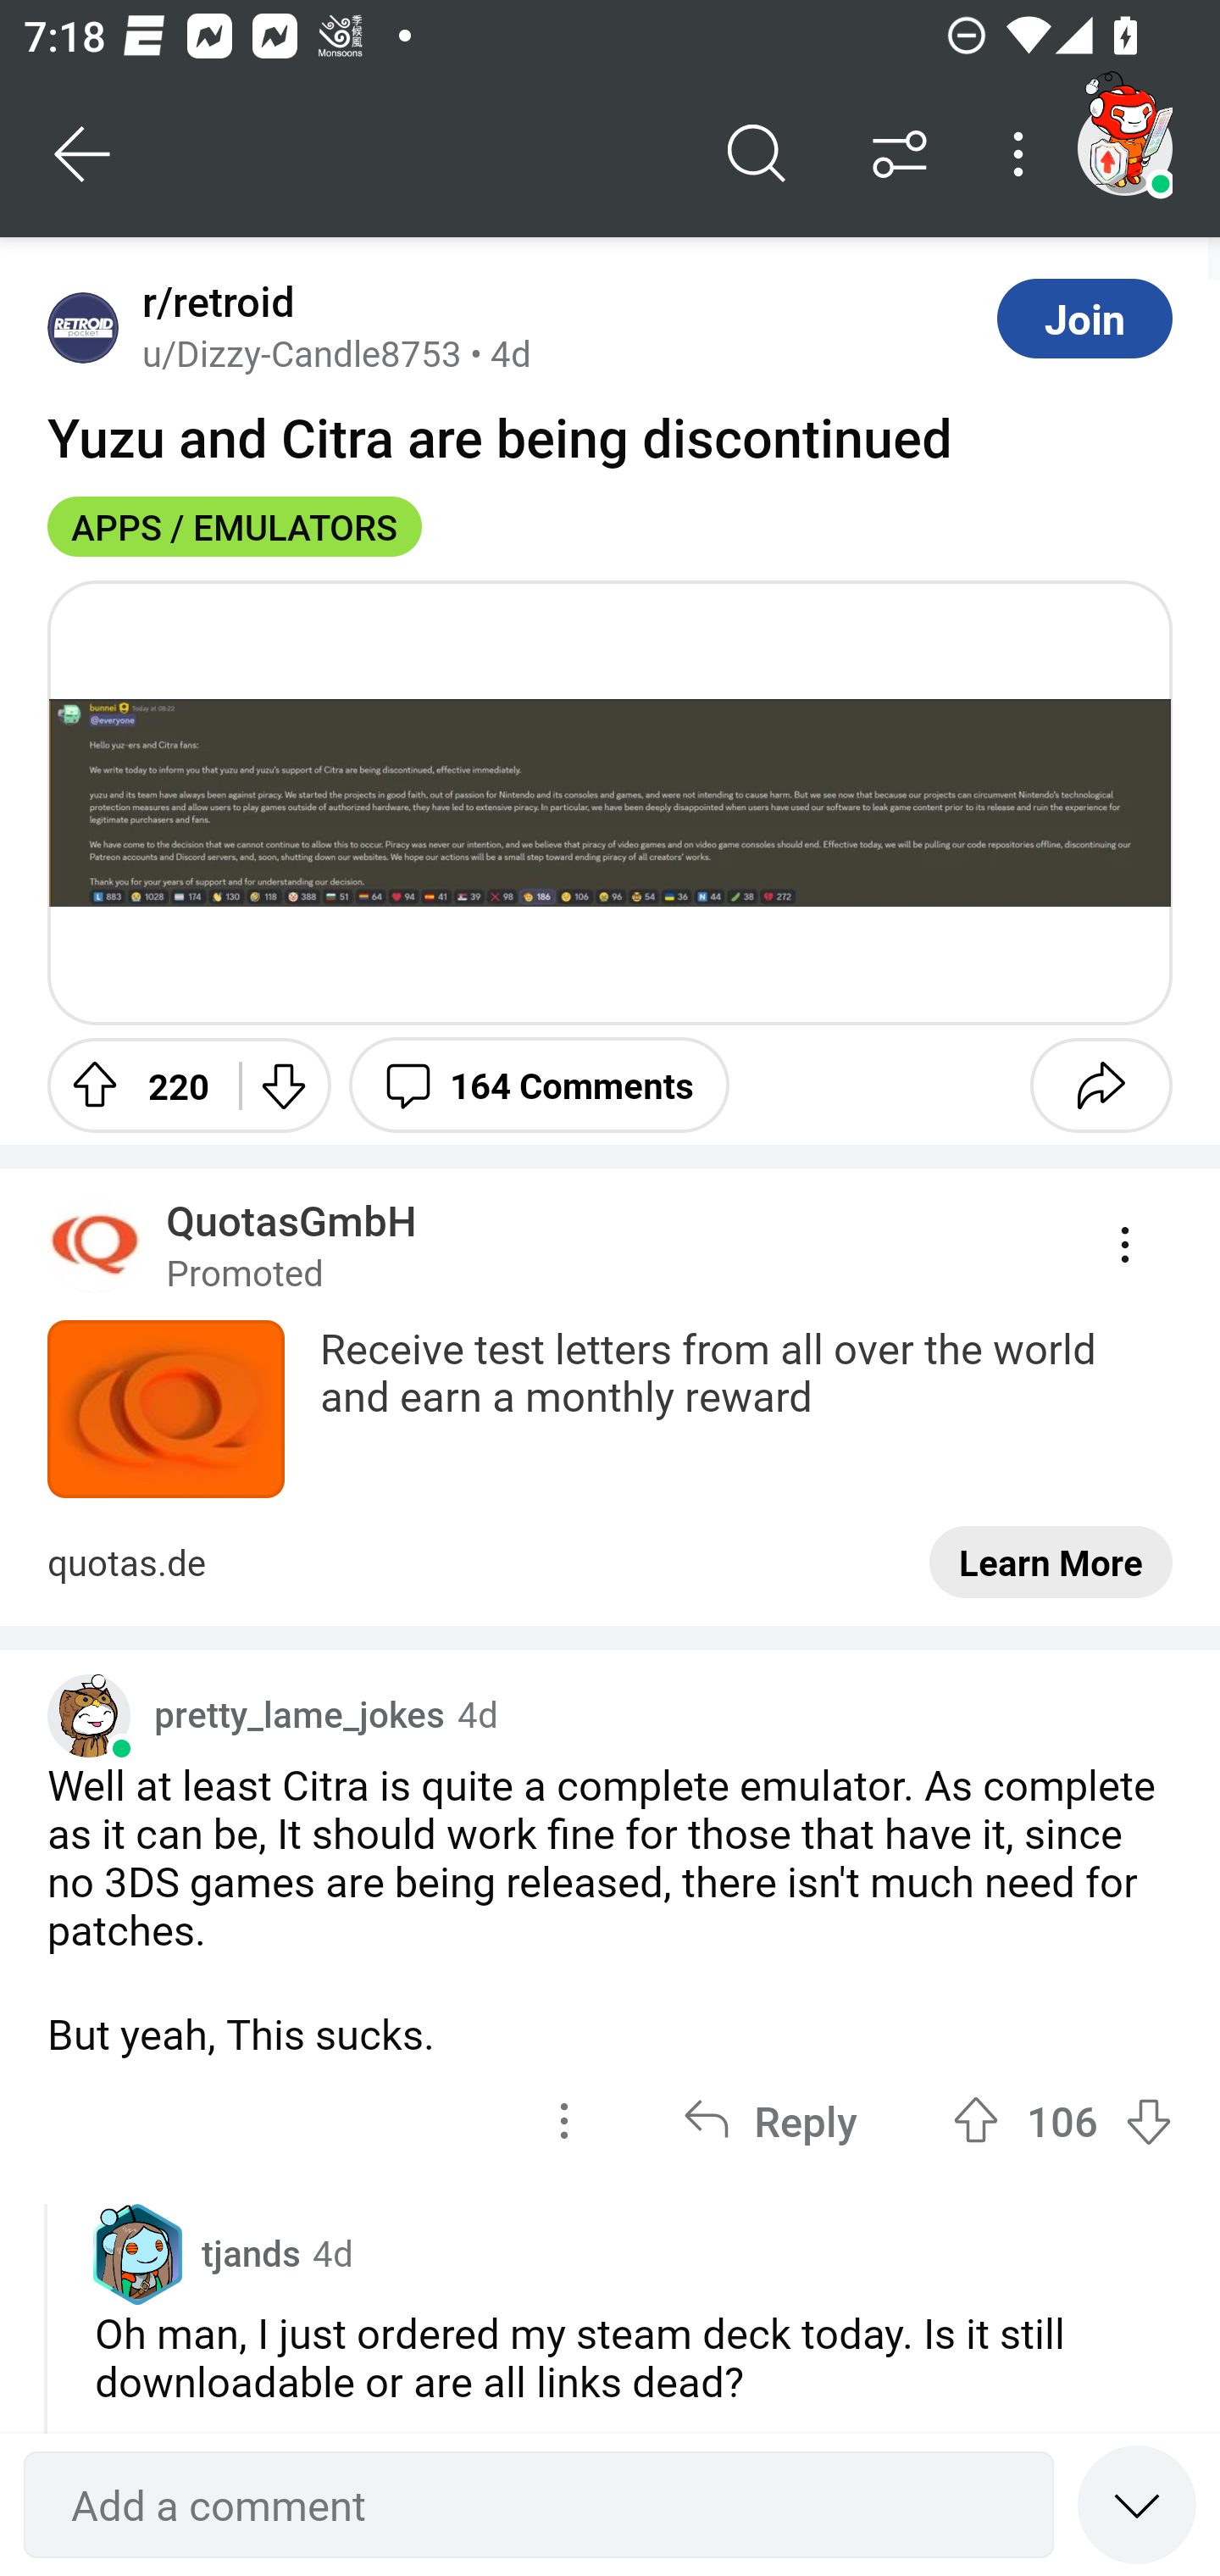 The width and height of the screenshot is (1220, 2576). I want to click on Upvote 106 106 votes Downvote, so click(1062, 2120).